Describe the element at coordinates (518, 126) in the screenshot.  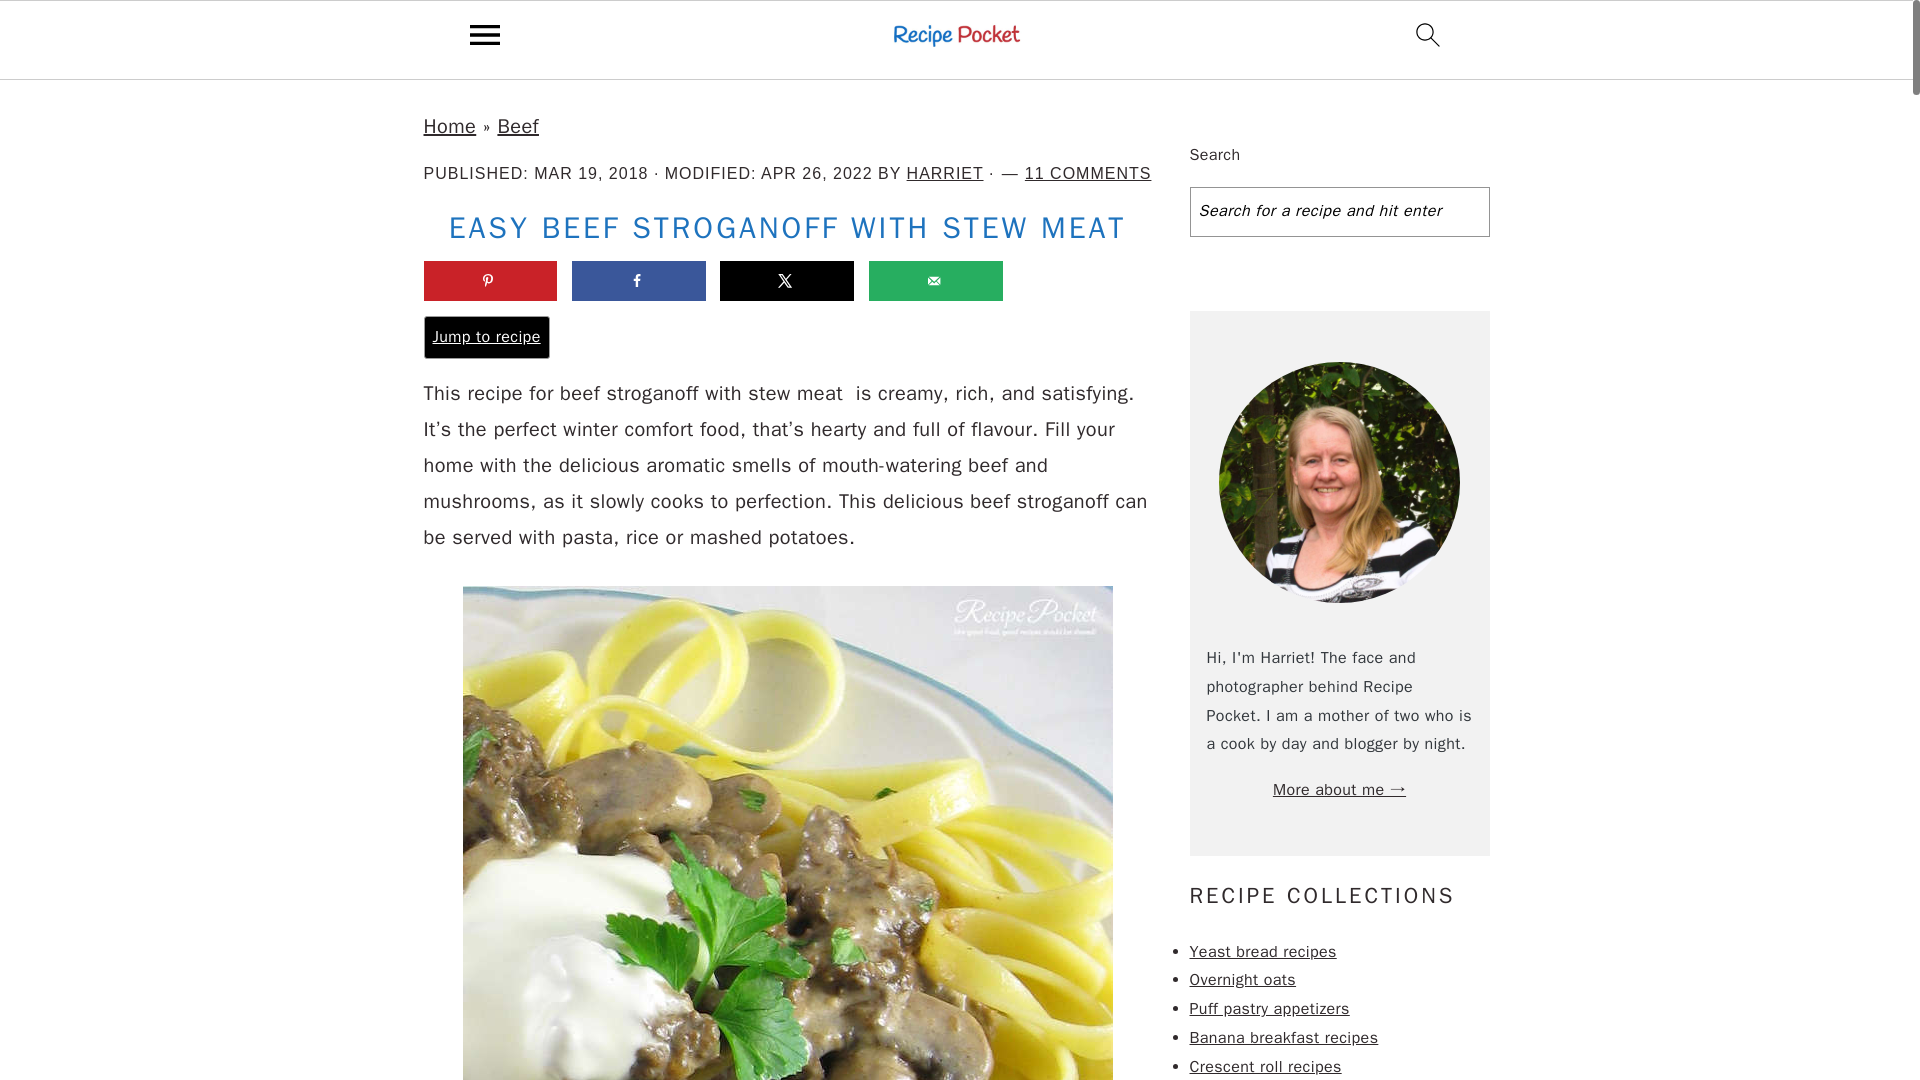
I see `Beef` at that location.